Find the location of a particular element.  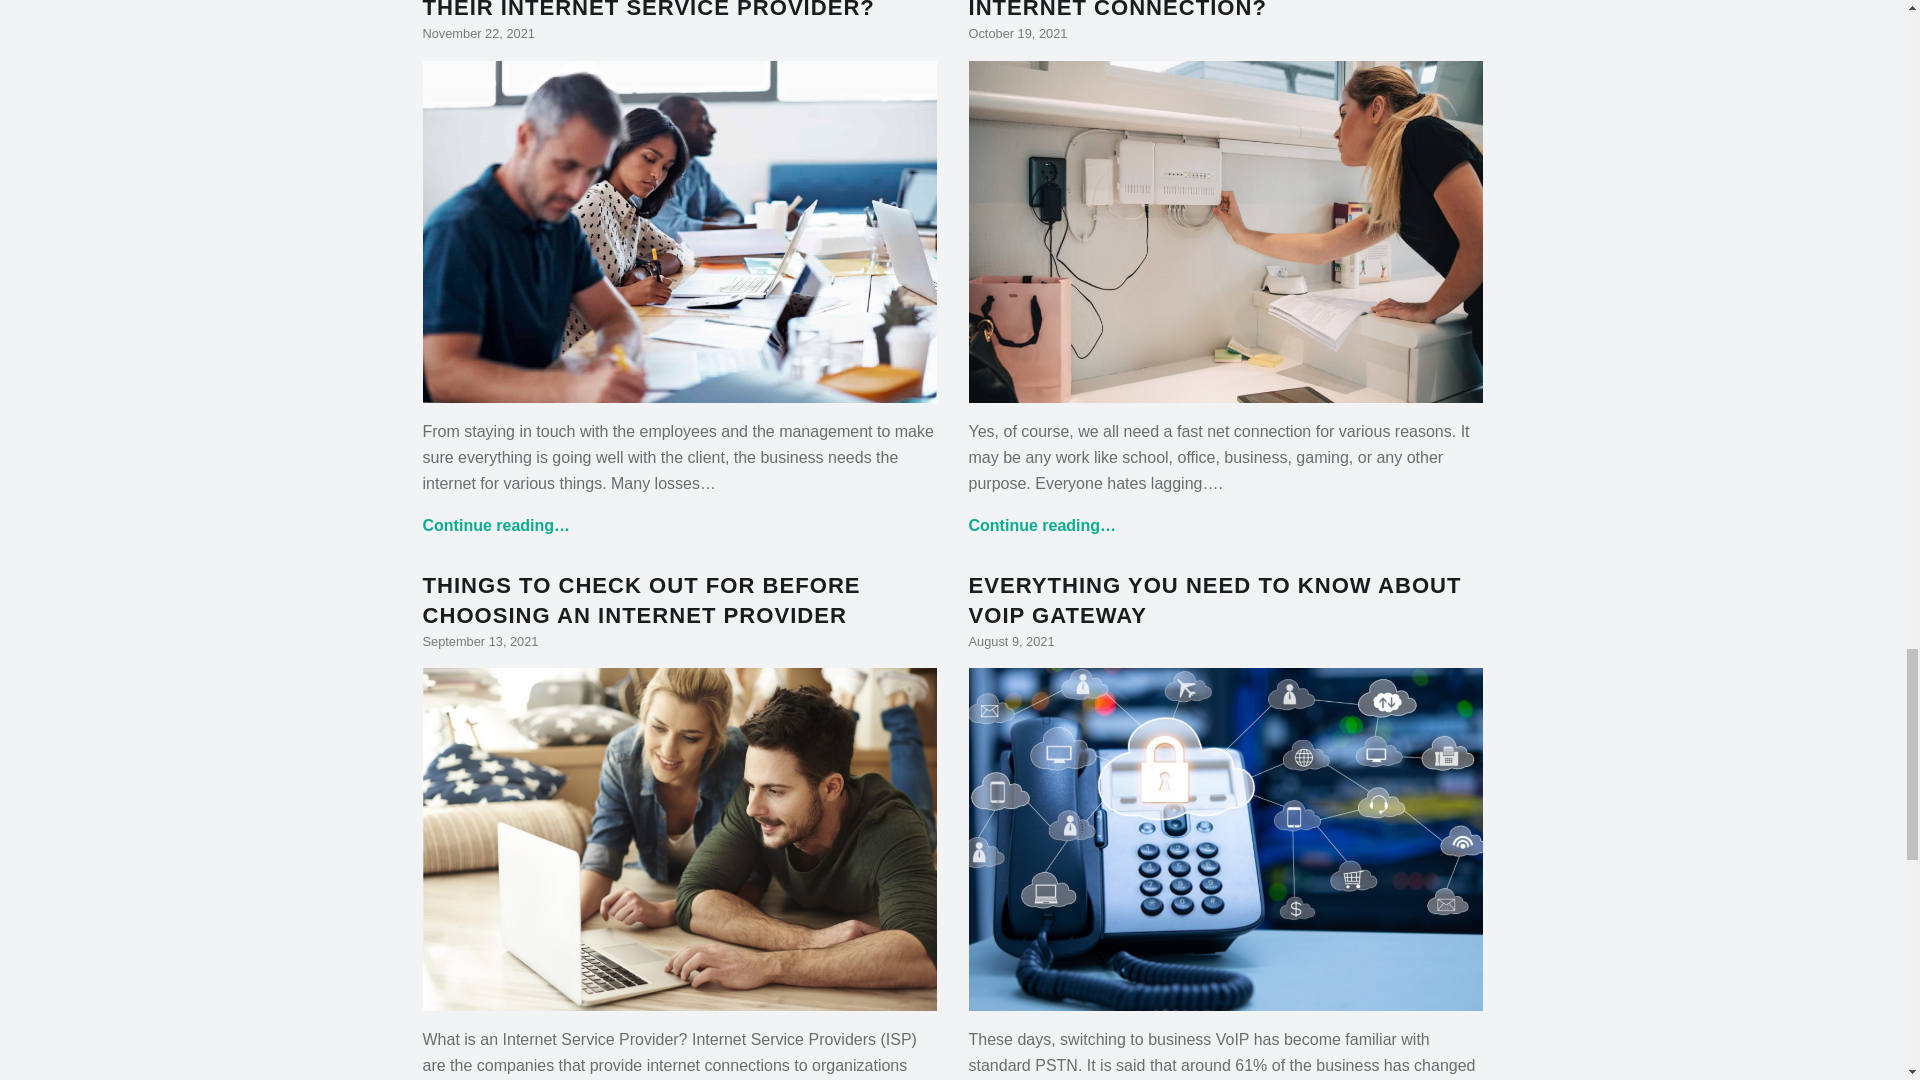

October 19, 2021 is located at coordinates (1017, 33).